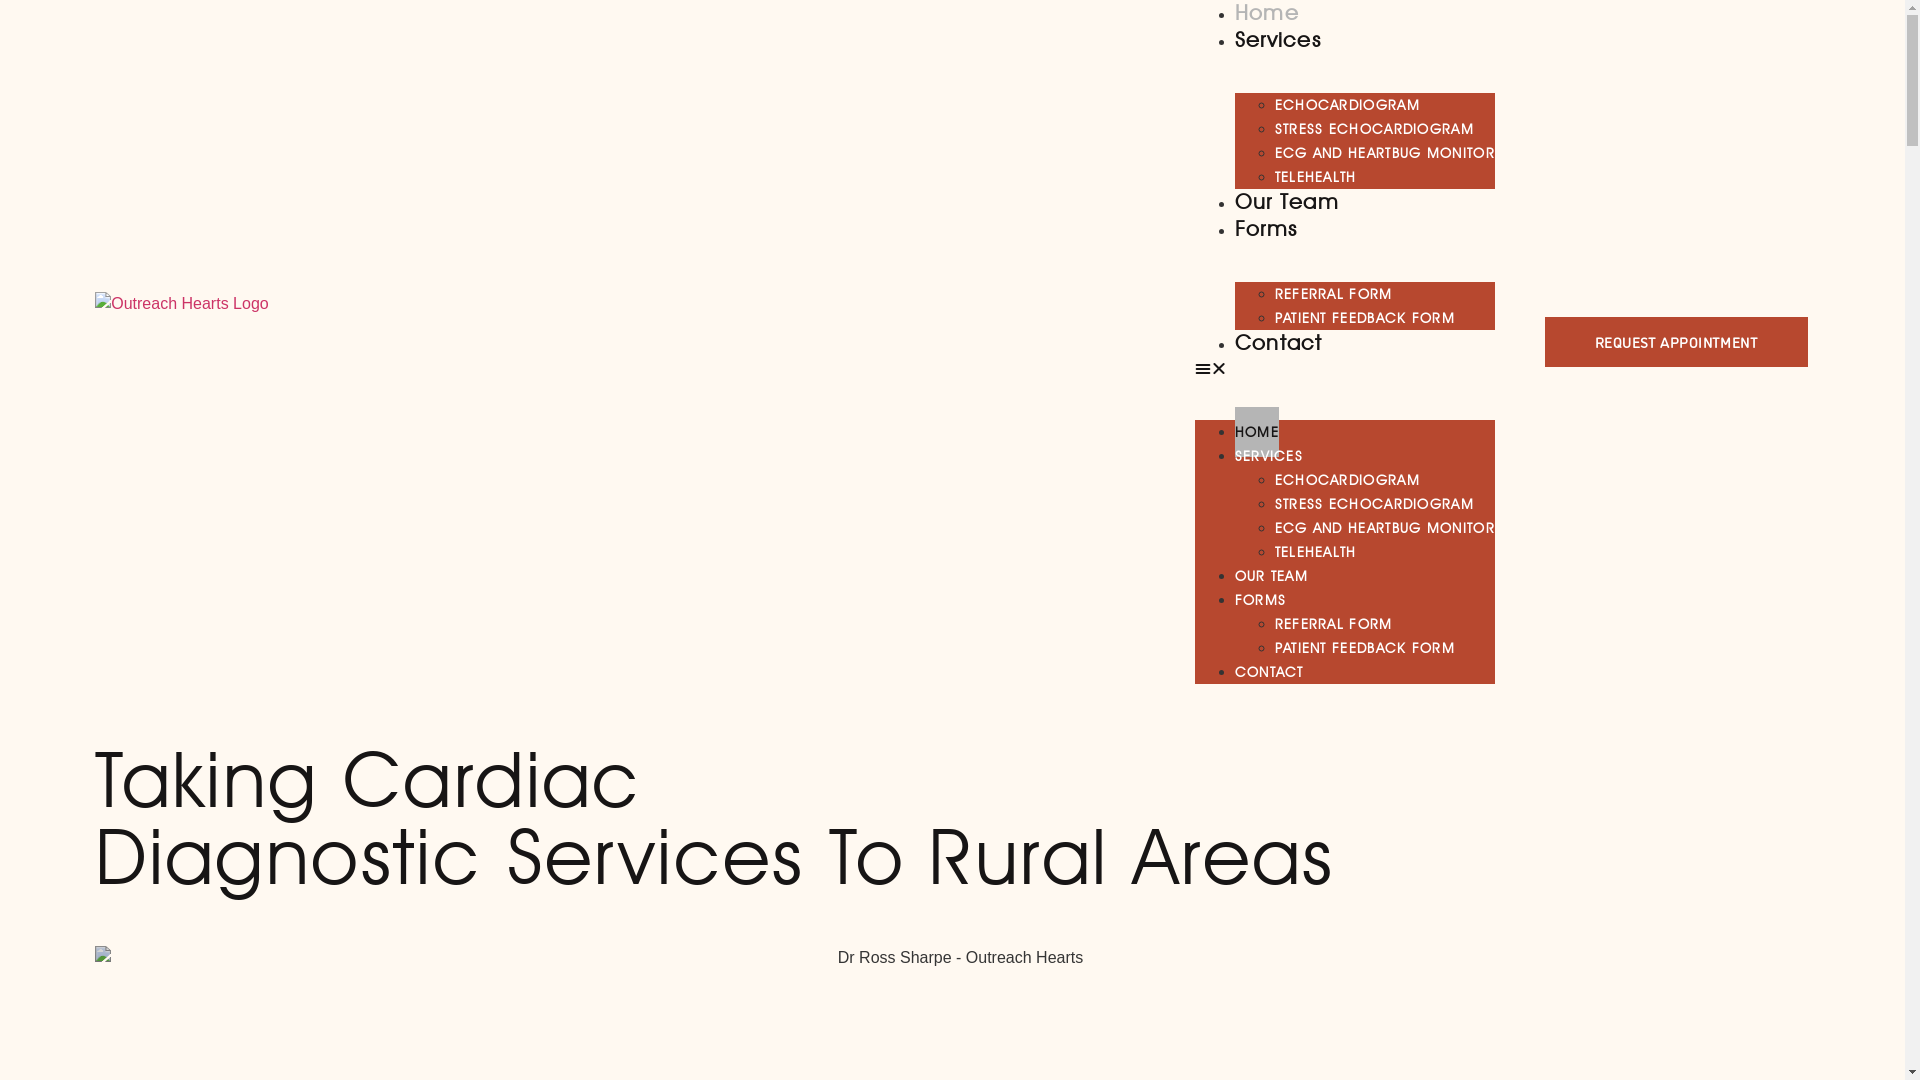 This screenshot has width=1920, height=1080. Describe the element at coordinates (1266, 228) in the screenshot. I see `Forms` at that location.